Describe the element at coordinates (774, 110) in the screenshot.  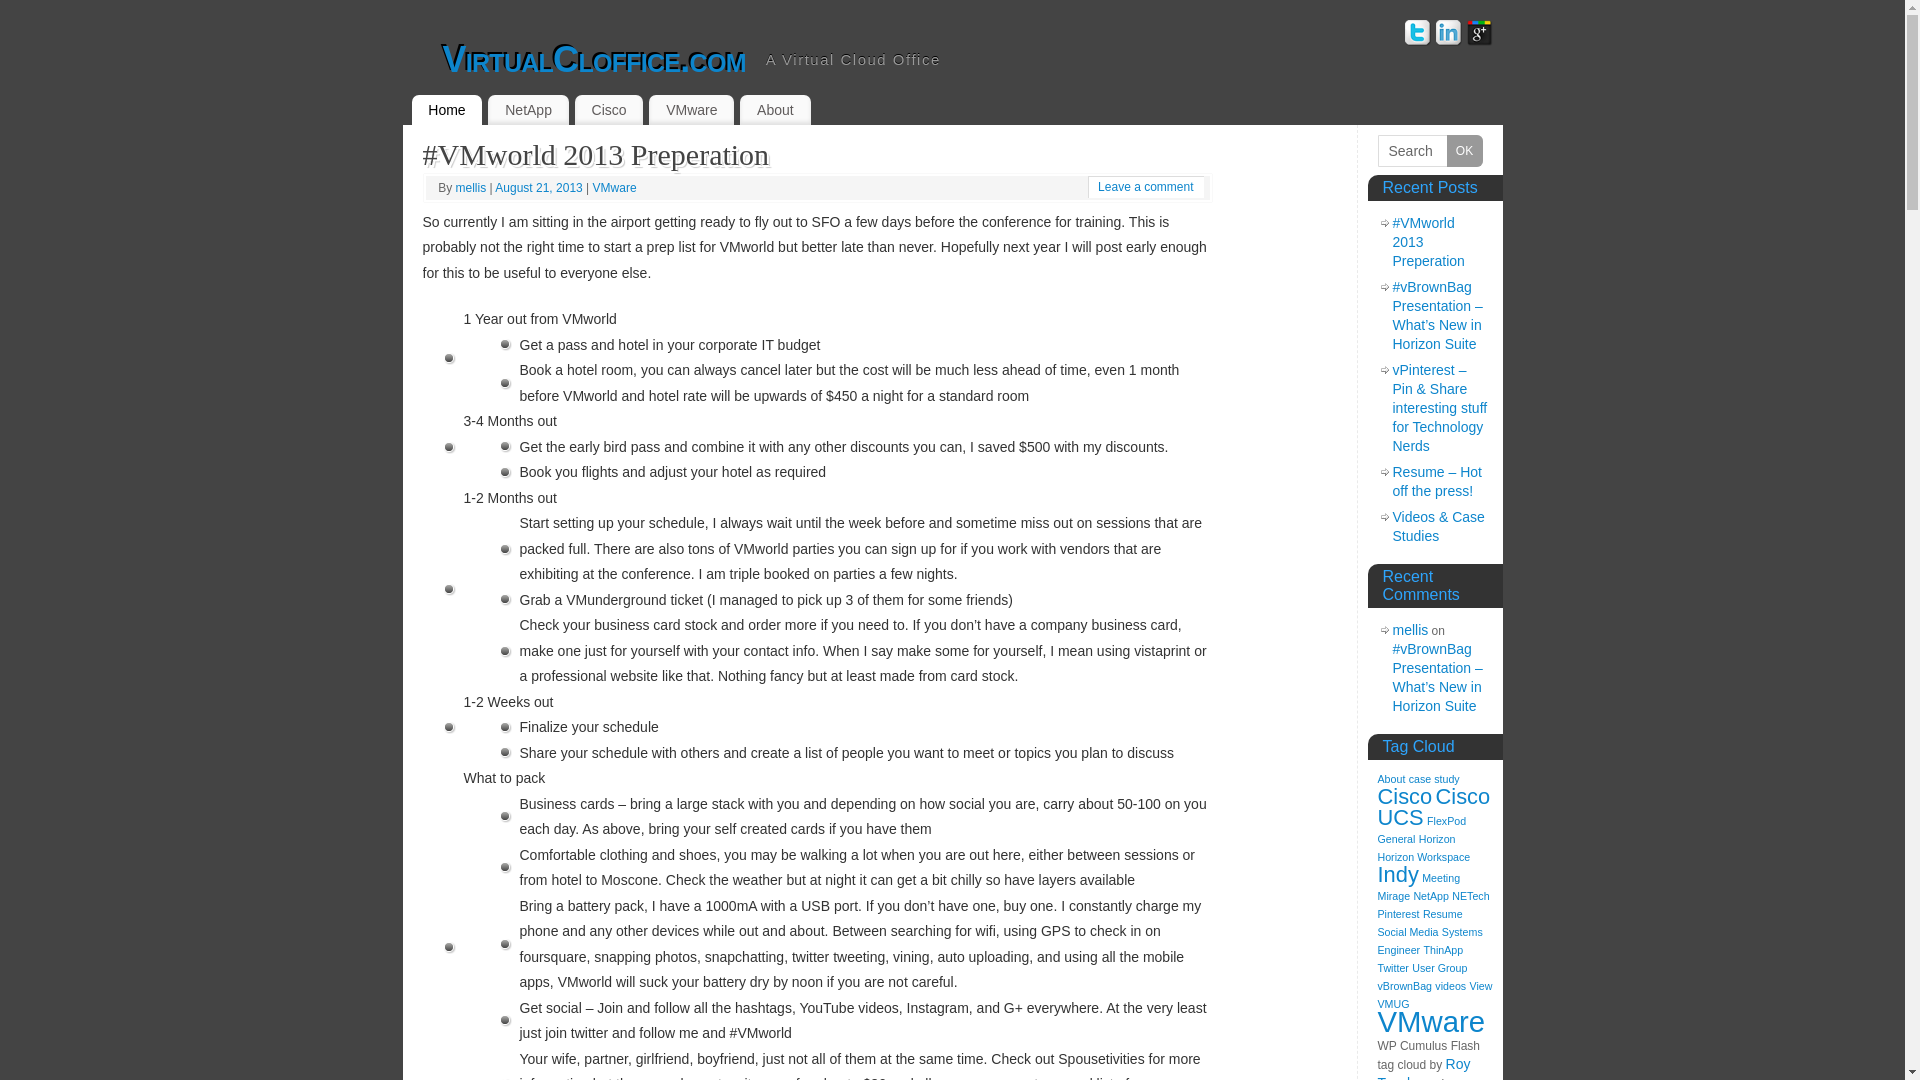
I see `About` at that location.